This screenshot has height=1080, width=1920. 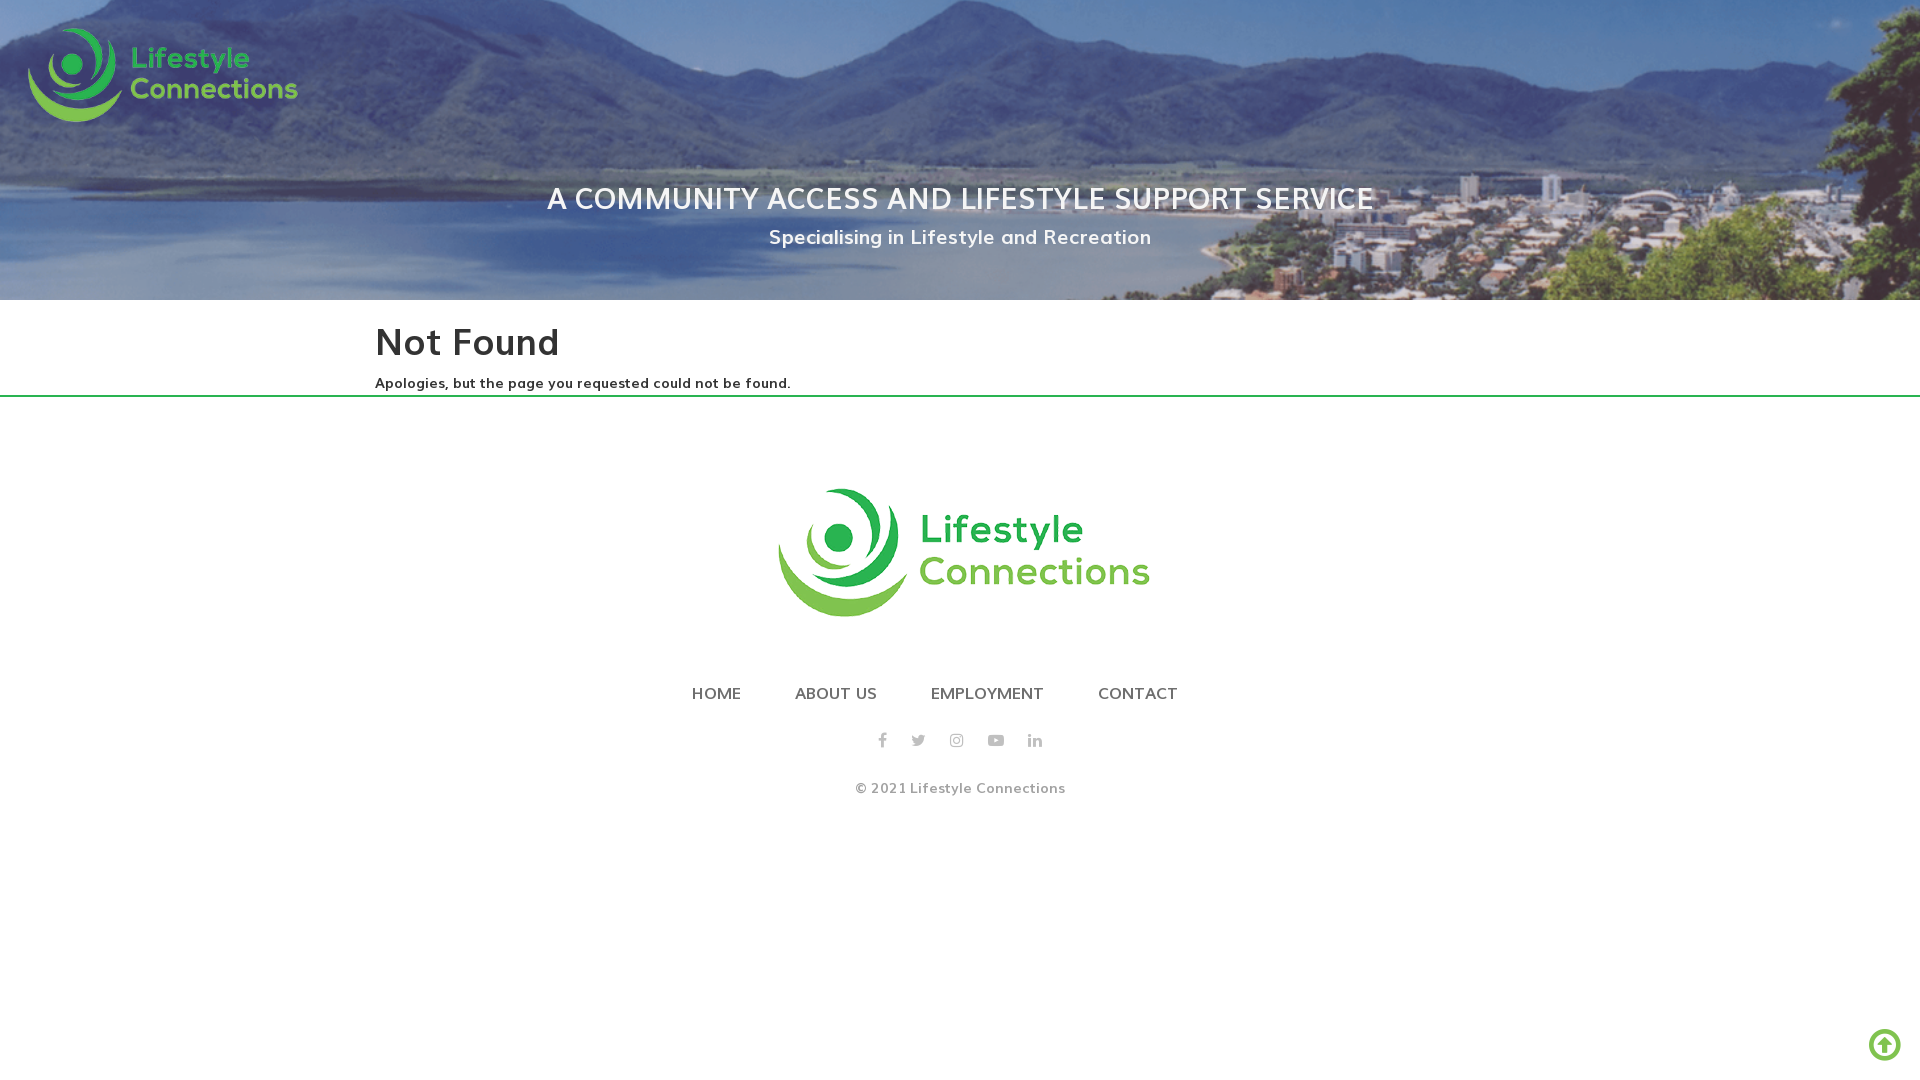 What do you see at coordinates (988, 692) in the screenshot?
I see `EMPLOYMENT` at bounding box center [988, 692].